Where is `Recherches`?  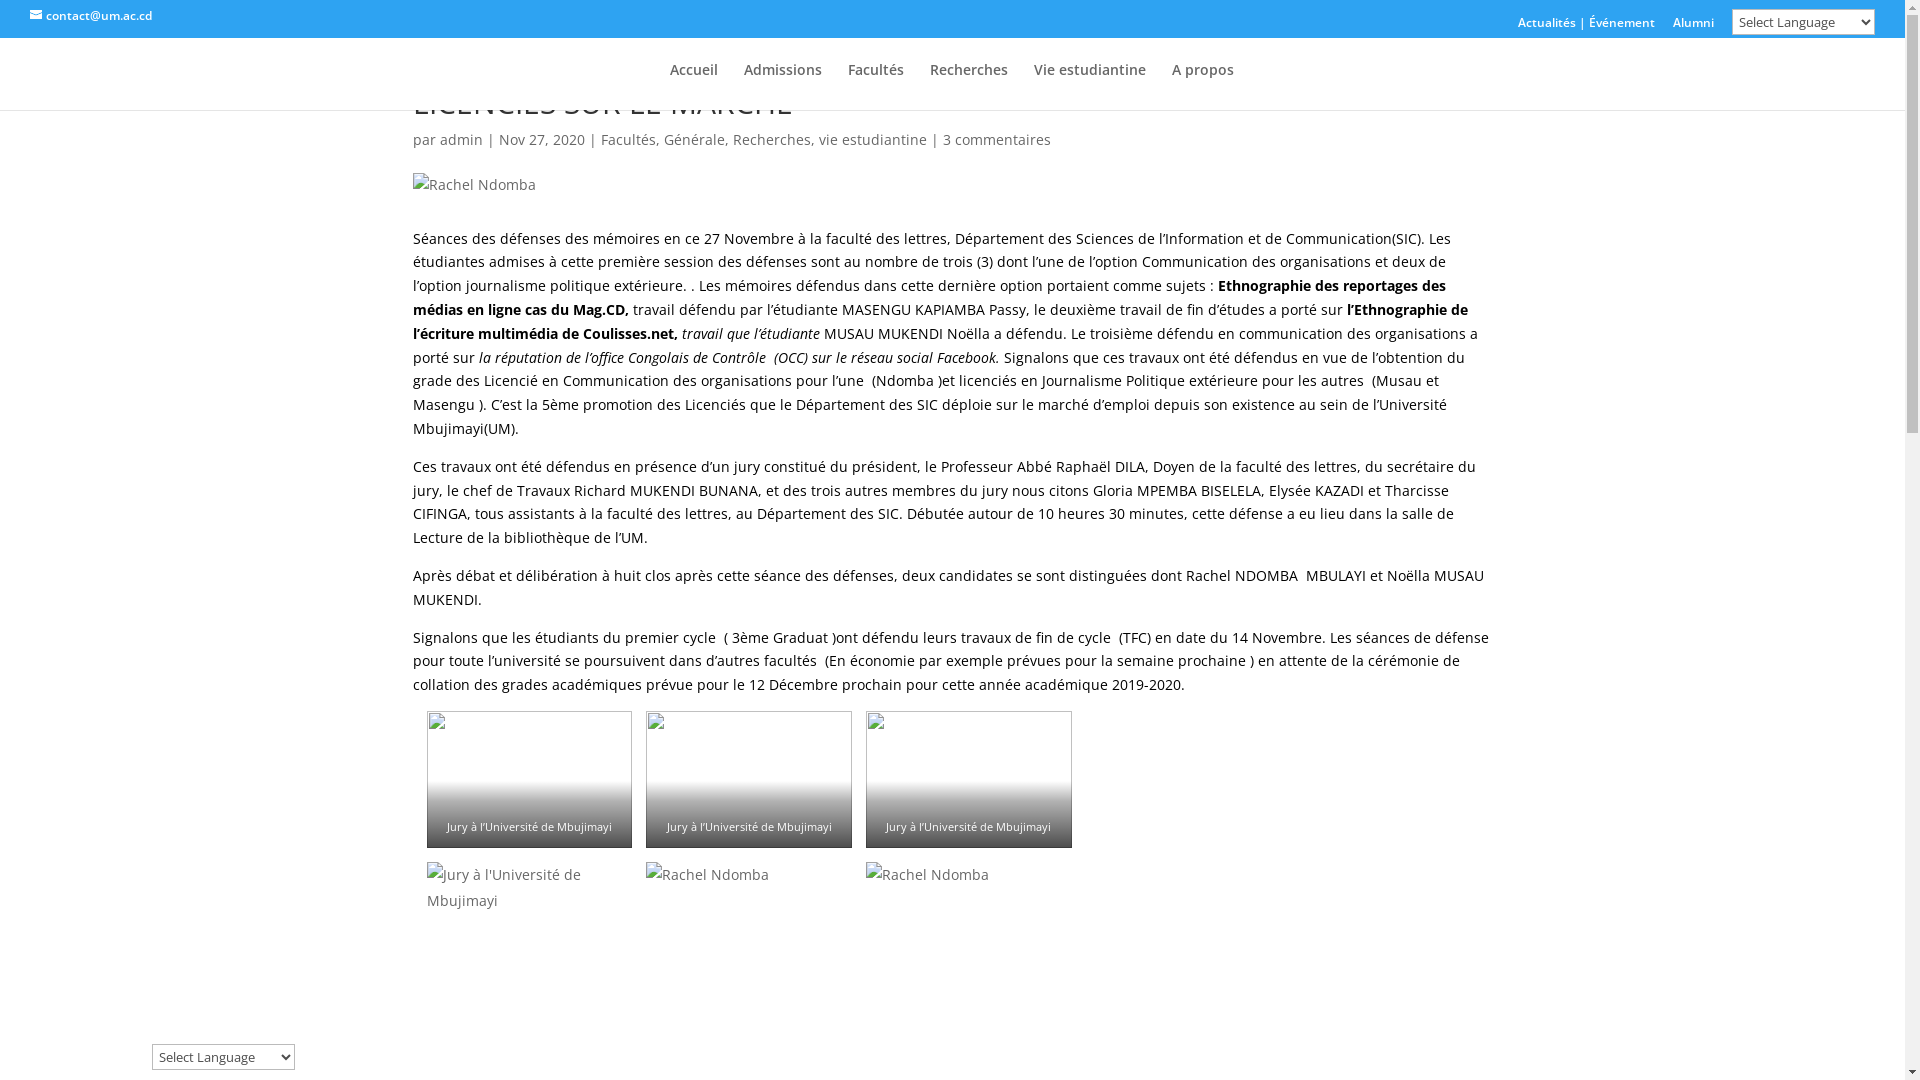
Recherches is located at coordinates (969, 86).